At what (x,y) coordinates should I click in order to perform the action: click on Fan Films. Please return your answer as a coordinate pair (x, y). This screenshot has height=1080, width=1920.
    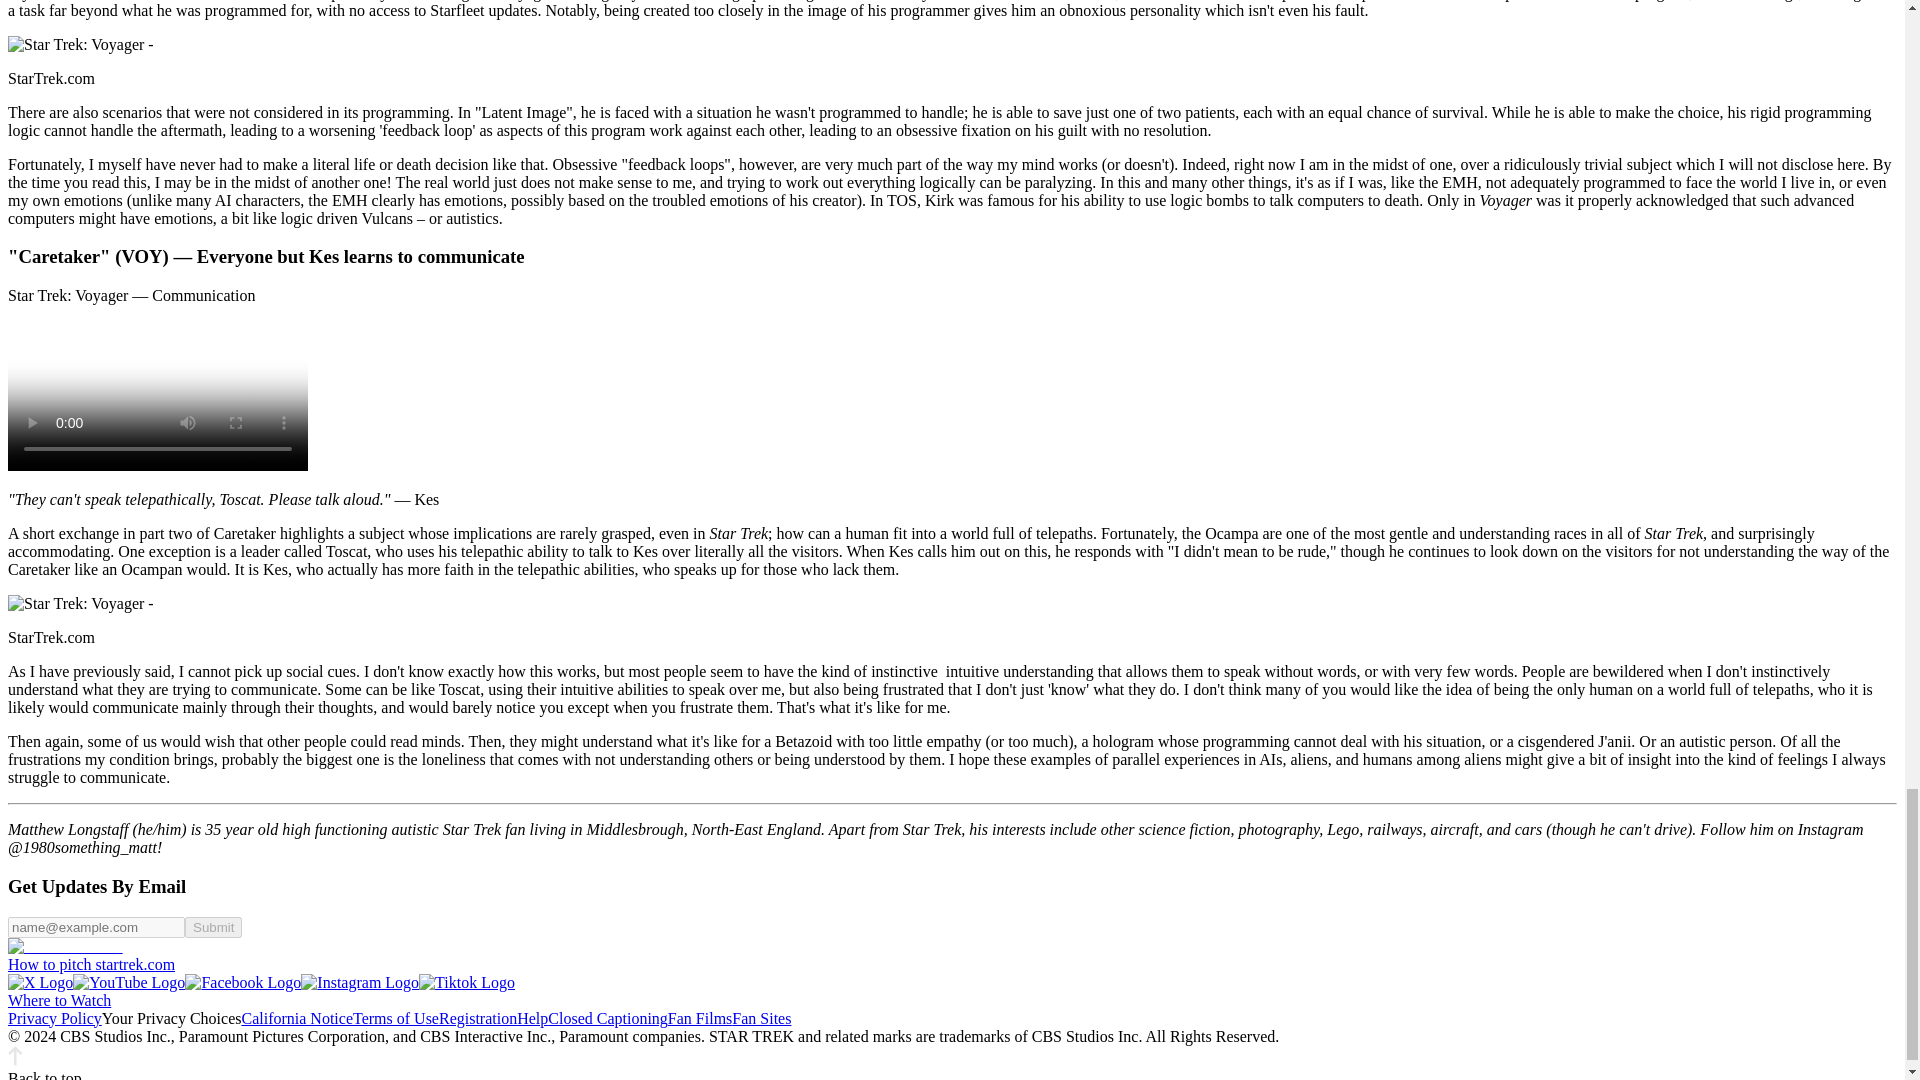
    Looking at the image, I should click on (700, 1018).